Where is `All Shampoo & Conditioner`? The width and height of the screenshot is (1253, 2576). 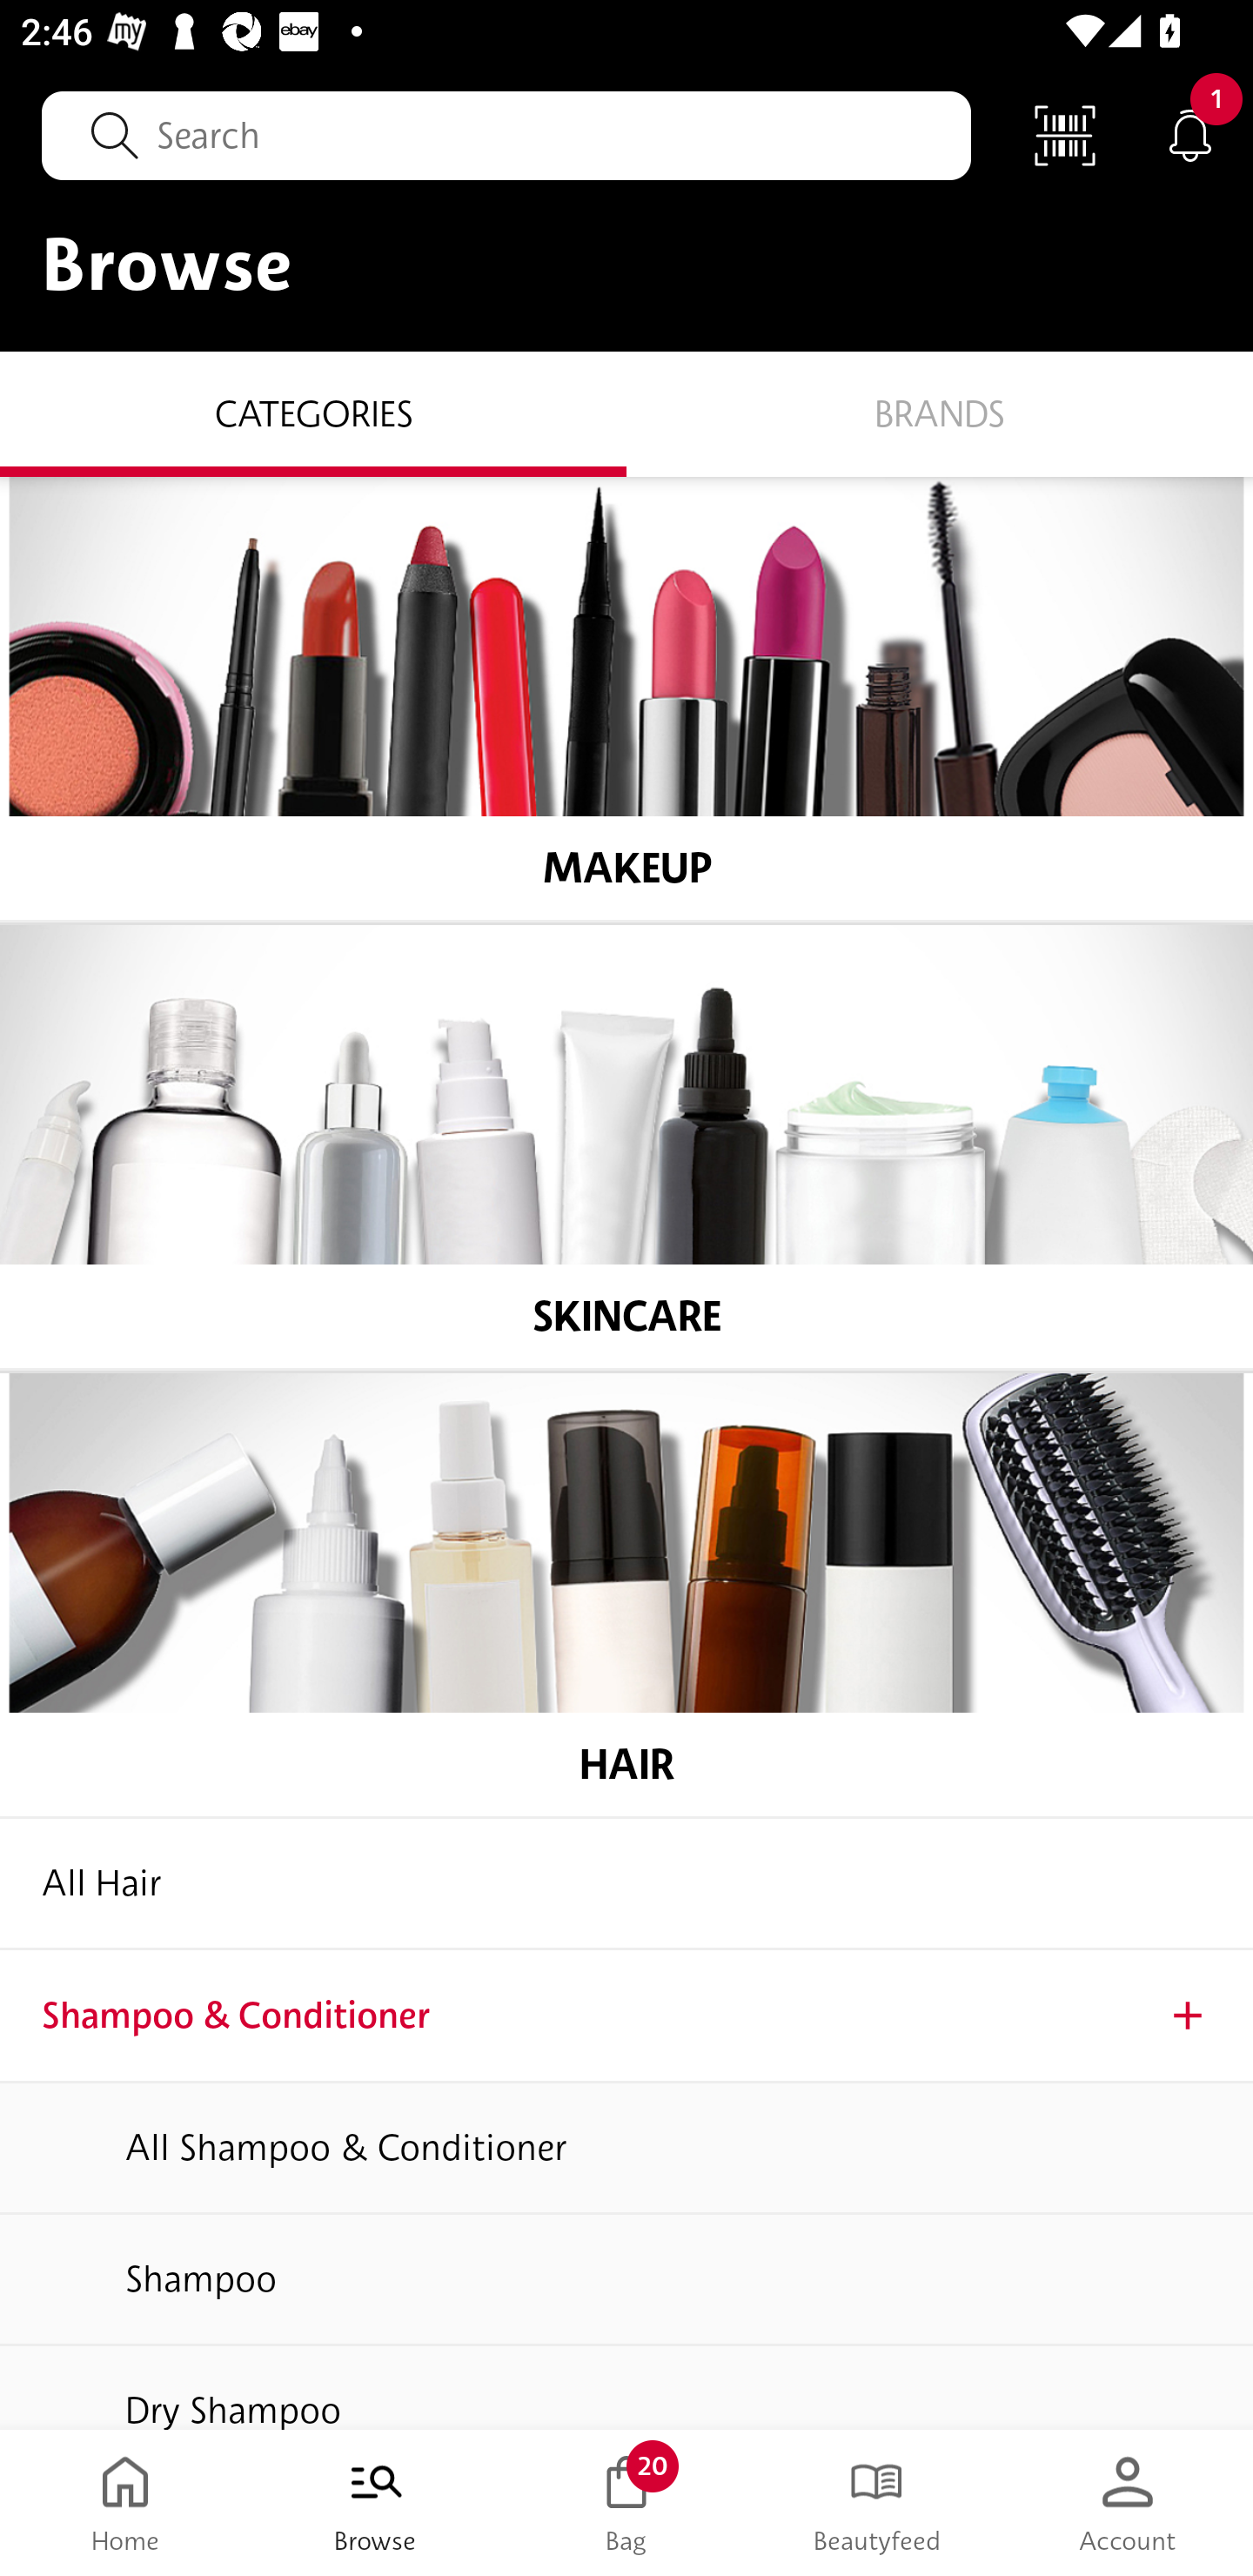
All Shampoo & Conditioner is located at coordinates (626, 2150).